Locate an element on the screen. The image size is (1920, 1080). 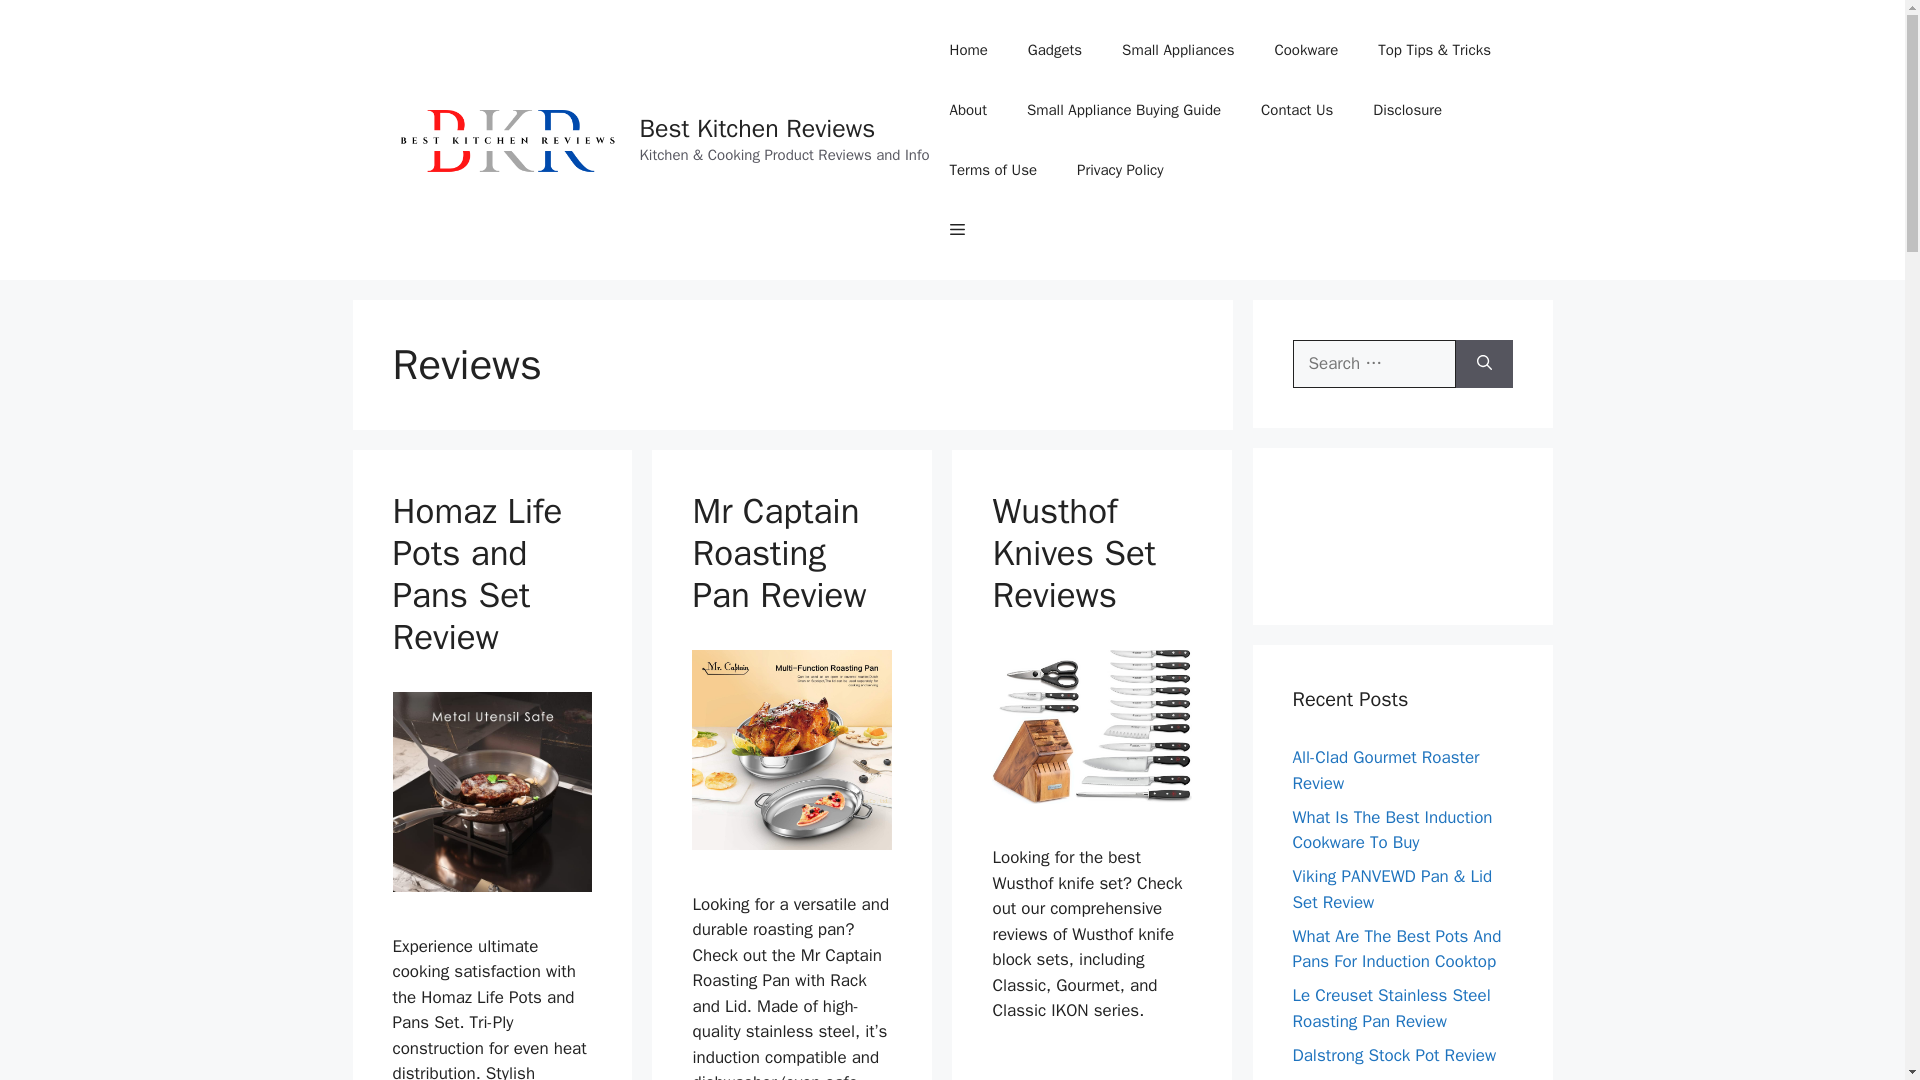
Best Kitchen Reviews is located at coordinates (757, 128).